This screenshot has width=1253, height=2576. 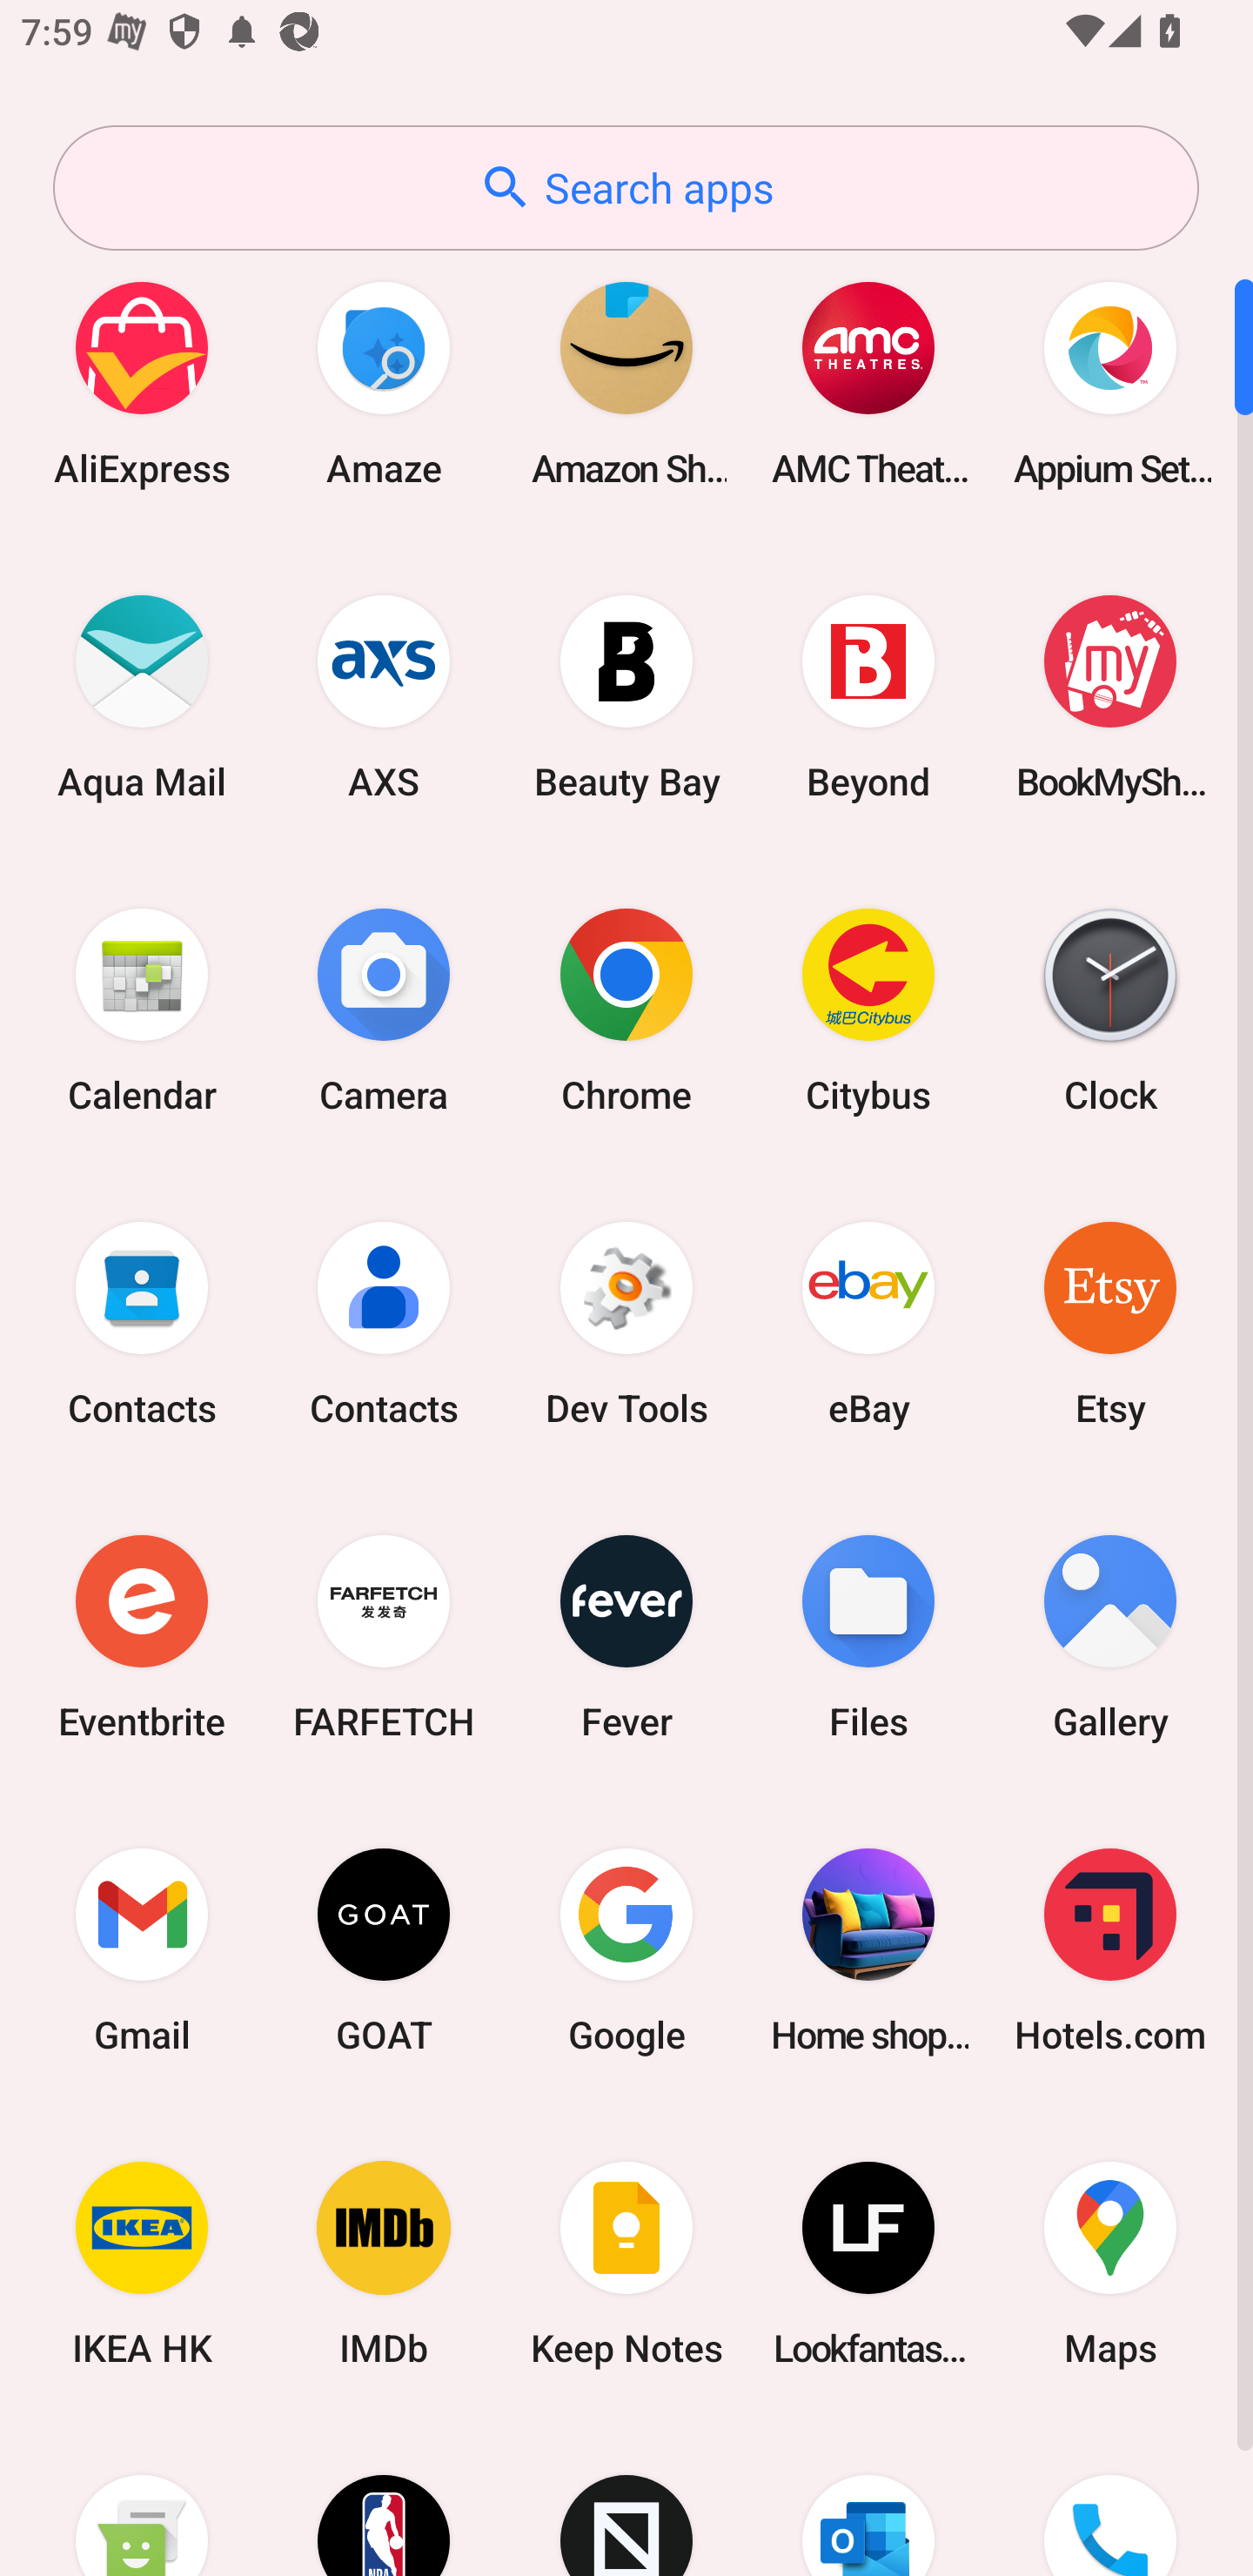 I want to click on Etsy, so click(x=1110, y=1323).